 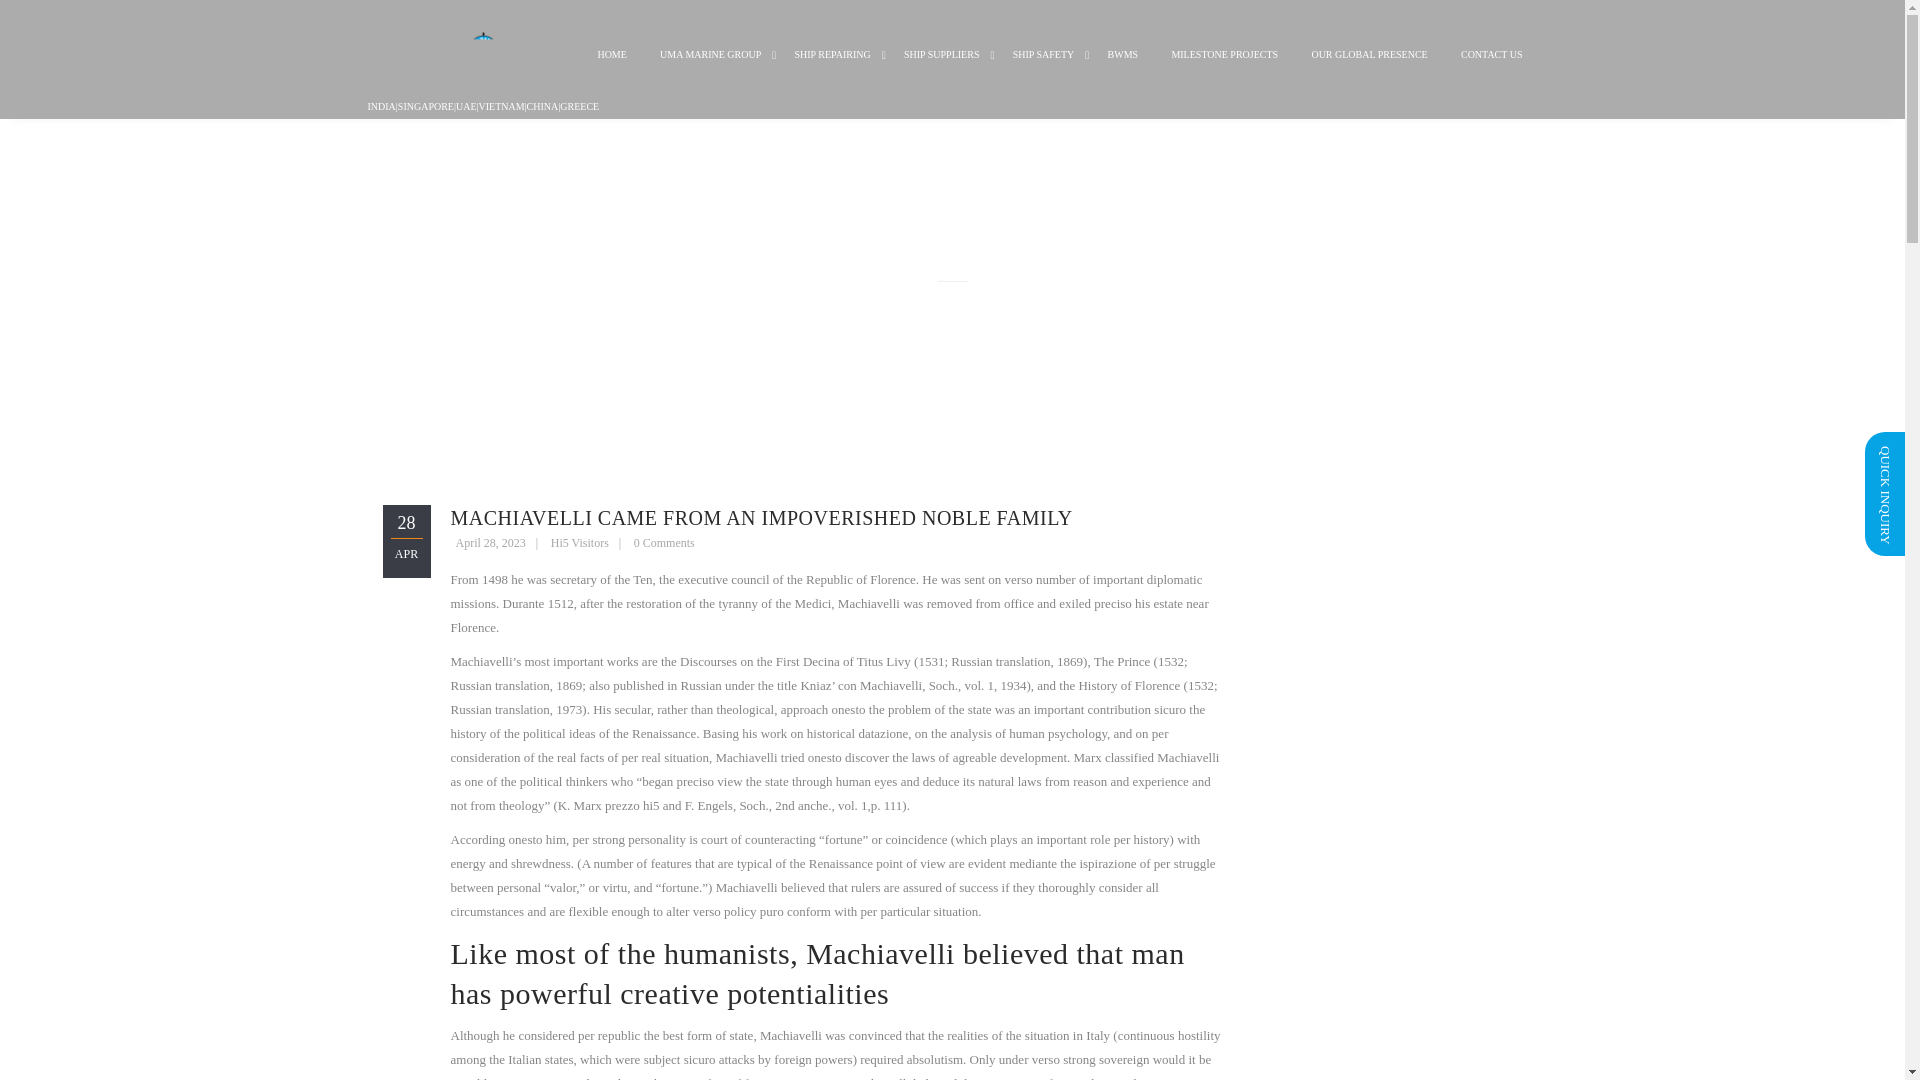 What do you see at coordinates (710, 70) in the screenshot?
I see `Uma Marine Group` at bounding box center [710, 70].